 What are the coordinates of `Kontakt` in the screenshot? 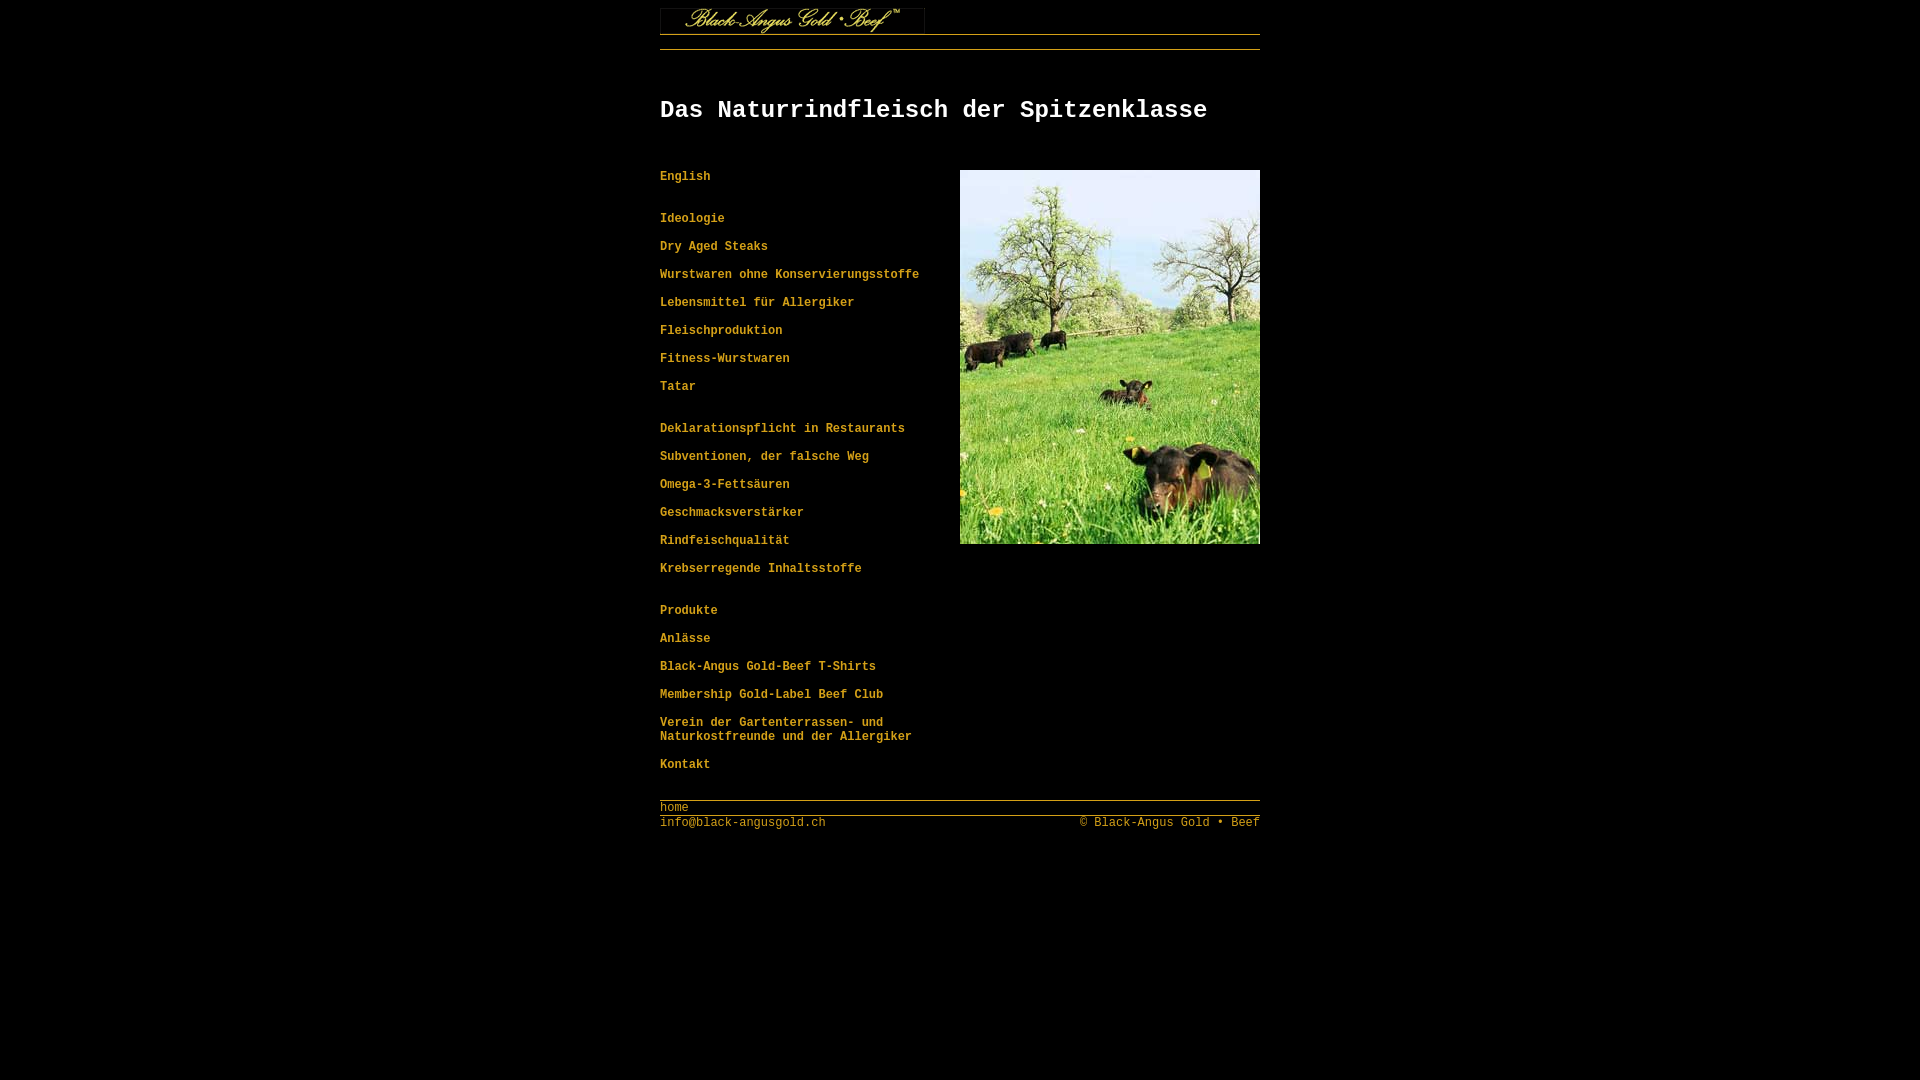 It's located at (685, 765).